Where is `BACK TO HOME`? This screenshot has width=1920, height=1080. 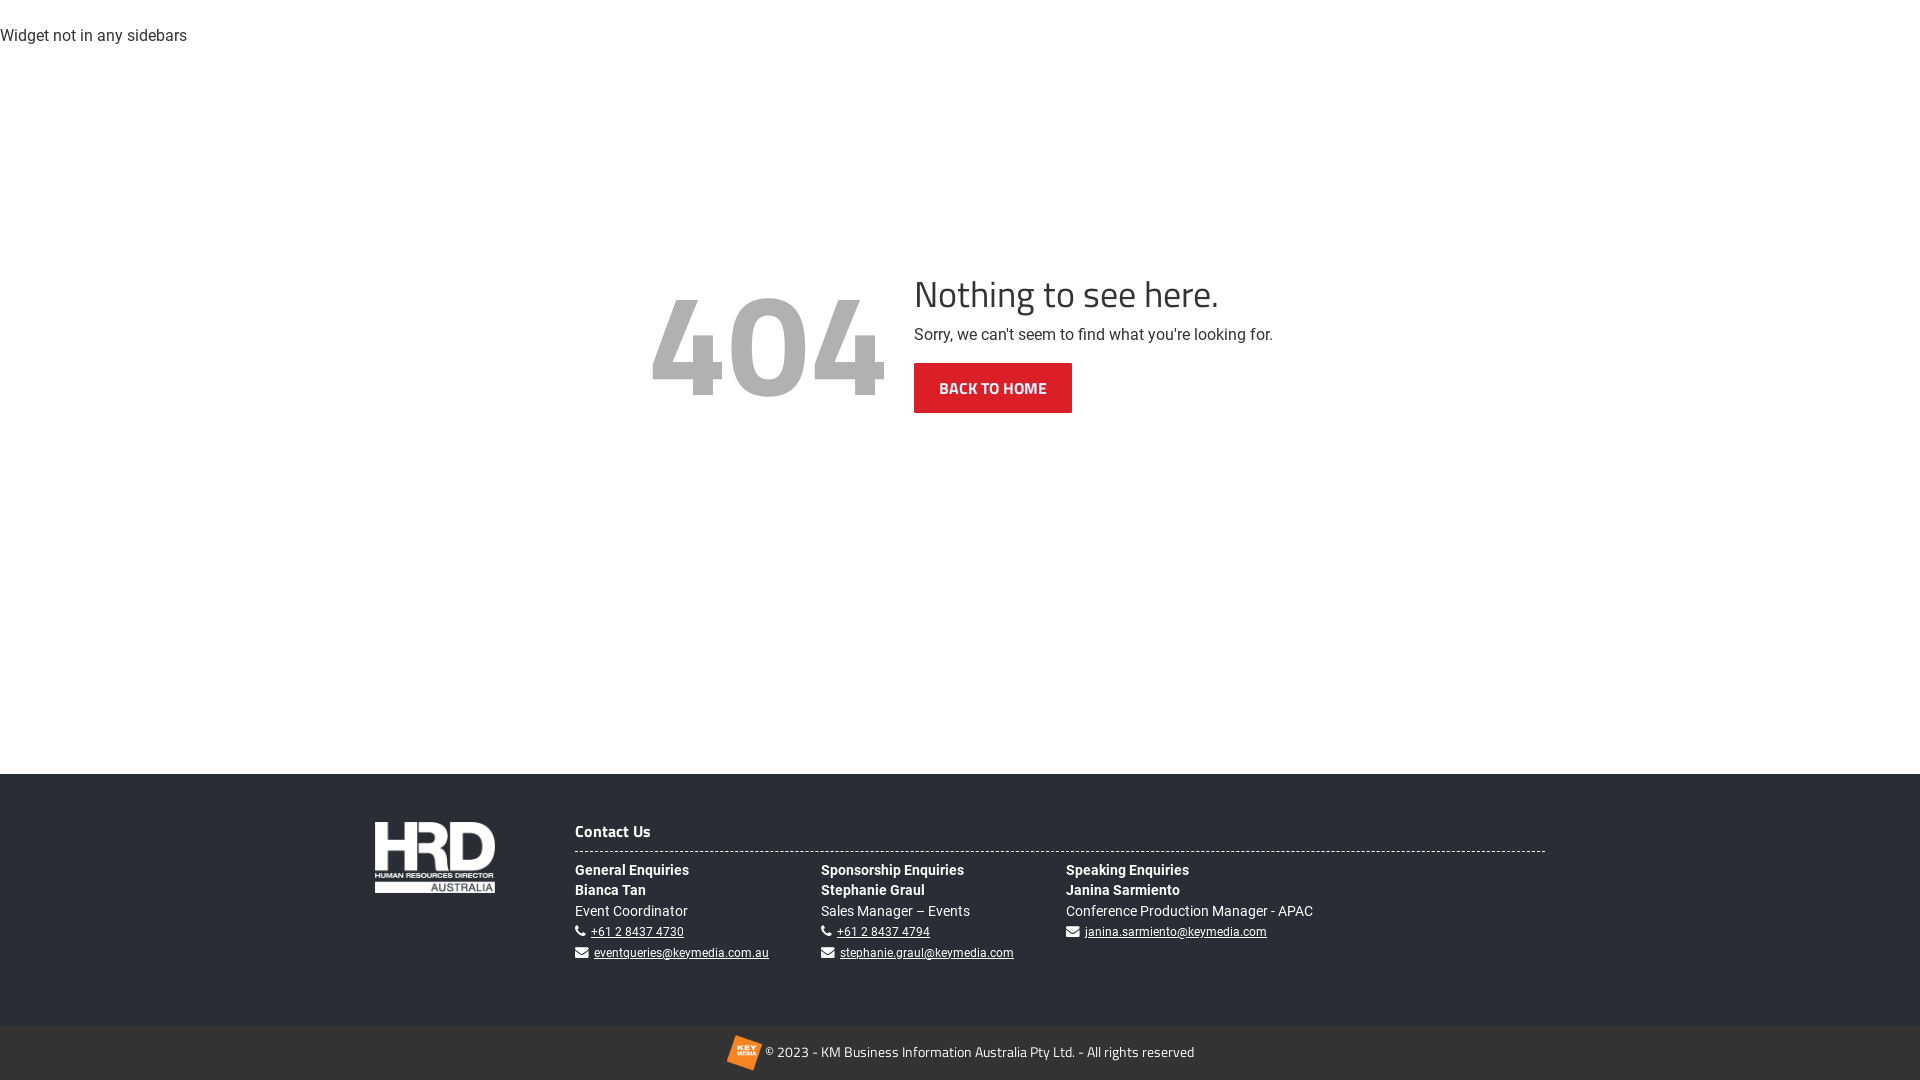 BACK TO HOME is located at coordinates (993, 388).